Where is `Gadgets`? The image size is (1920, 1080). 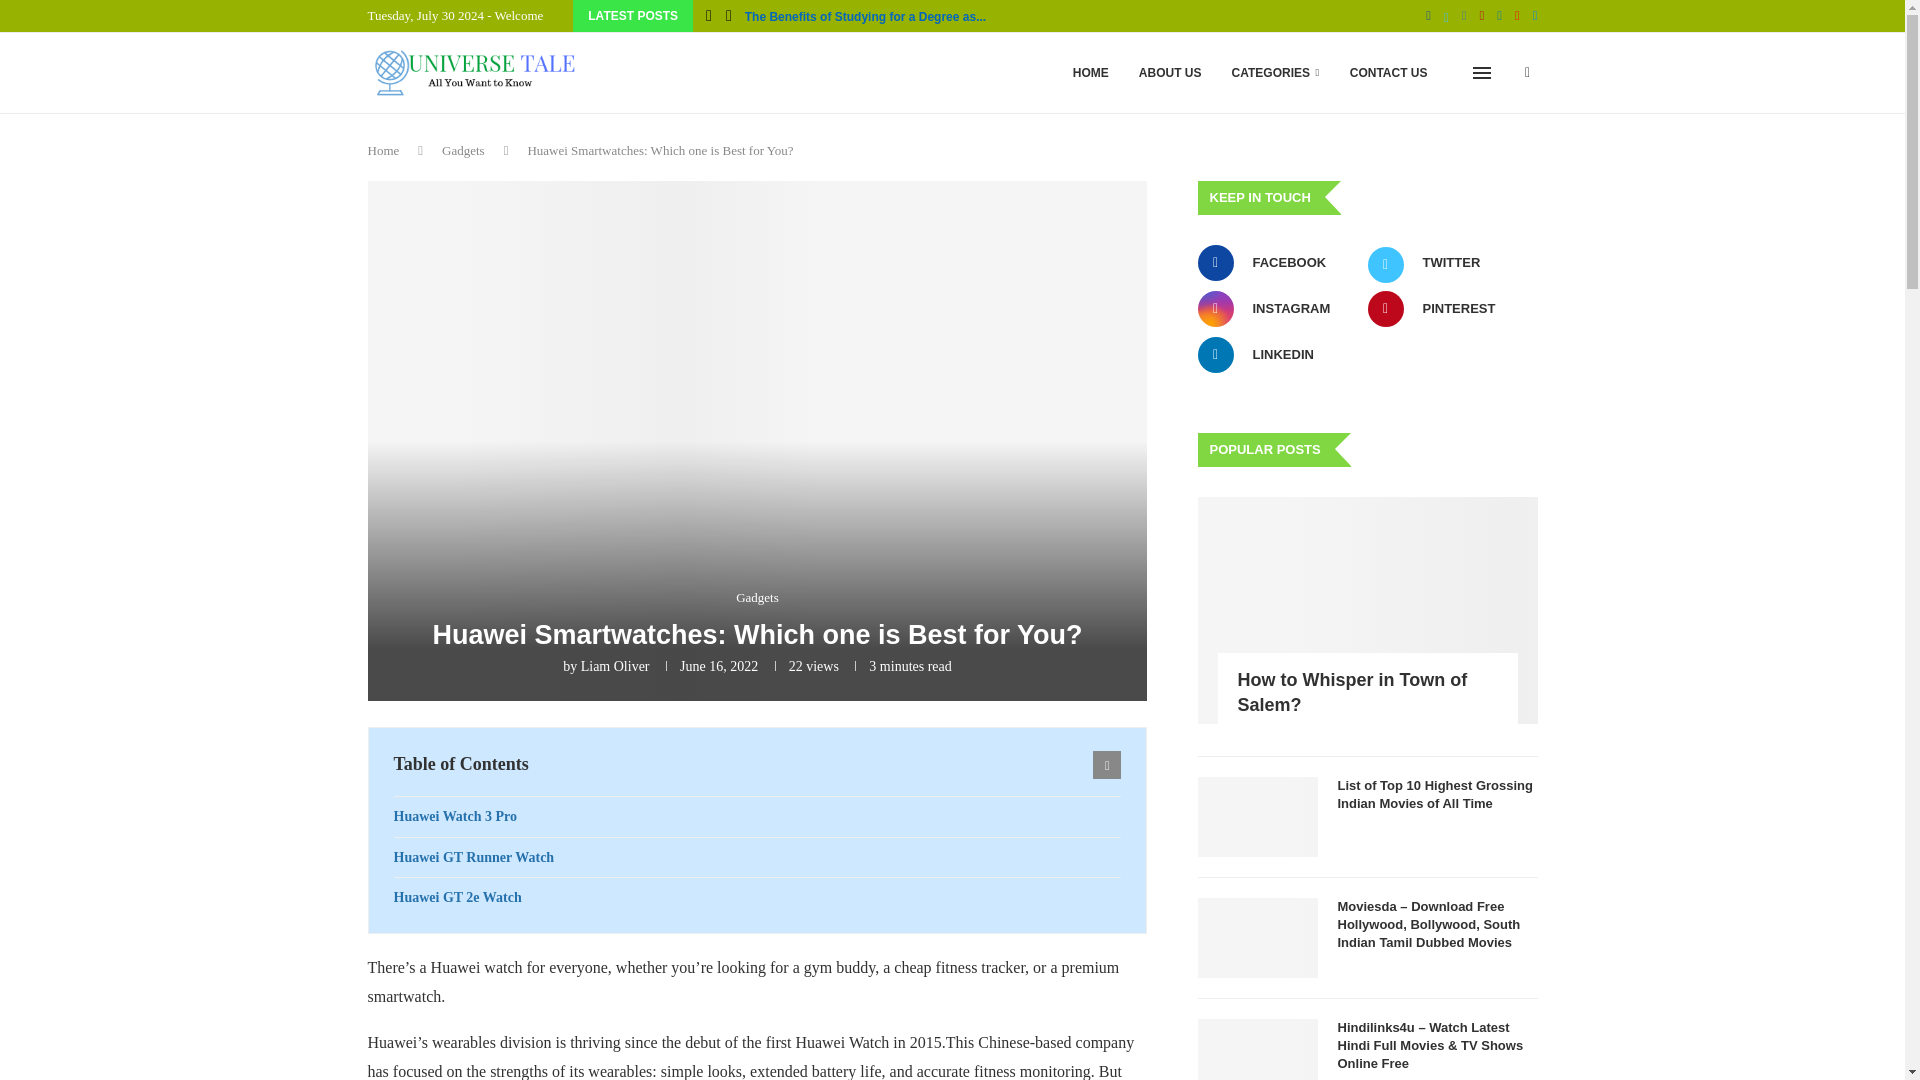
Gadgets is located at coordinates (463, 150).